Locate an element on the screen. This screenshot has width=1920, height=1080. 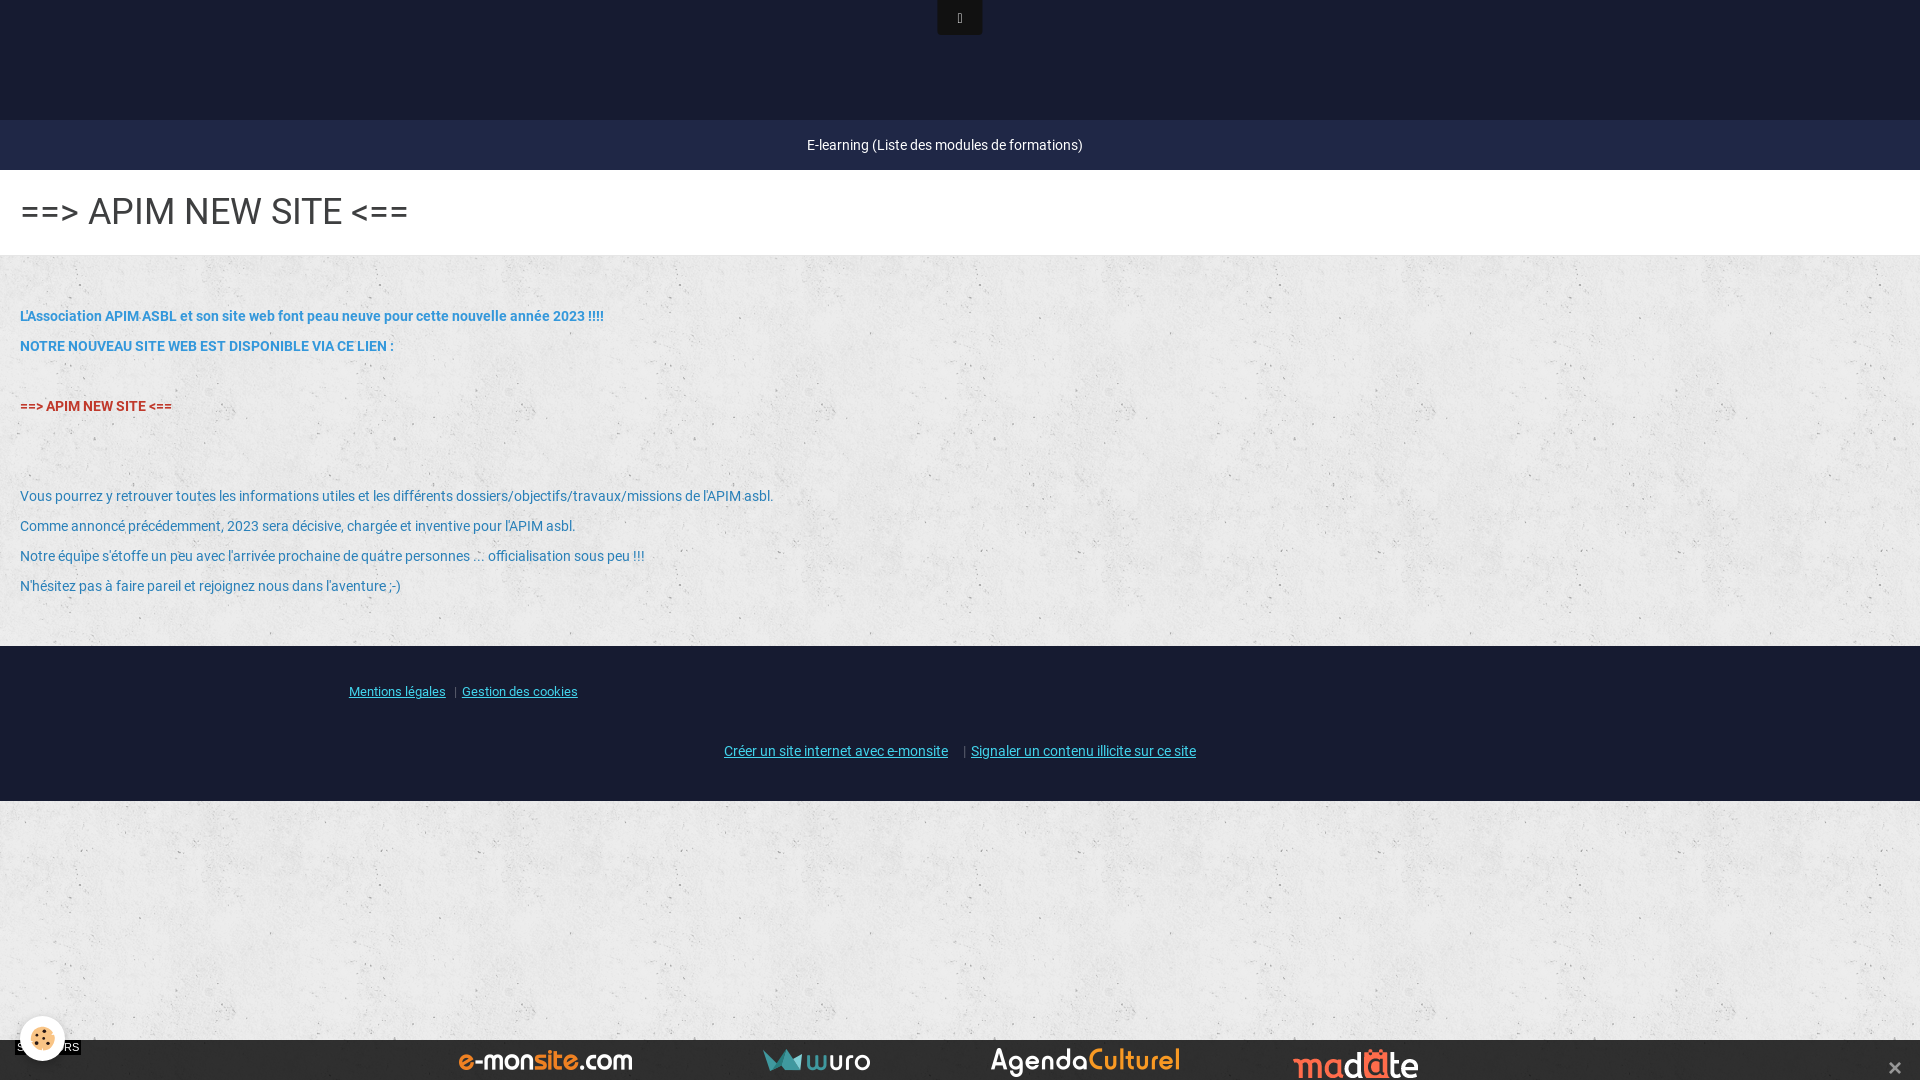
Madate is located at coordinates (1355, 1062).